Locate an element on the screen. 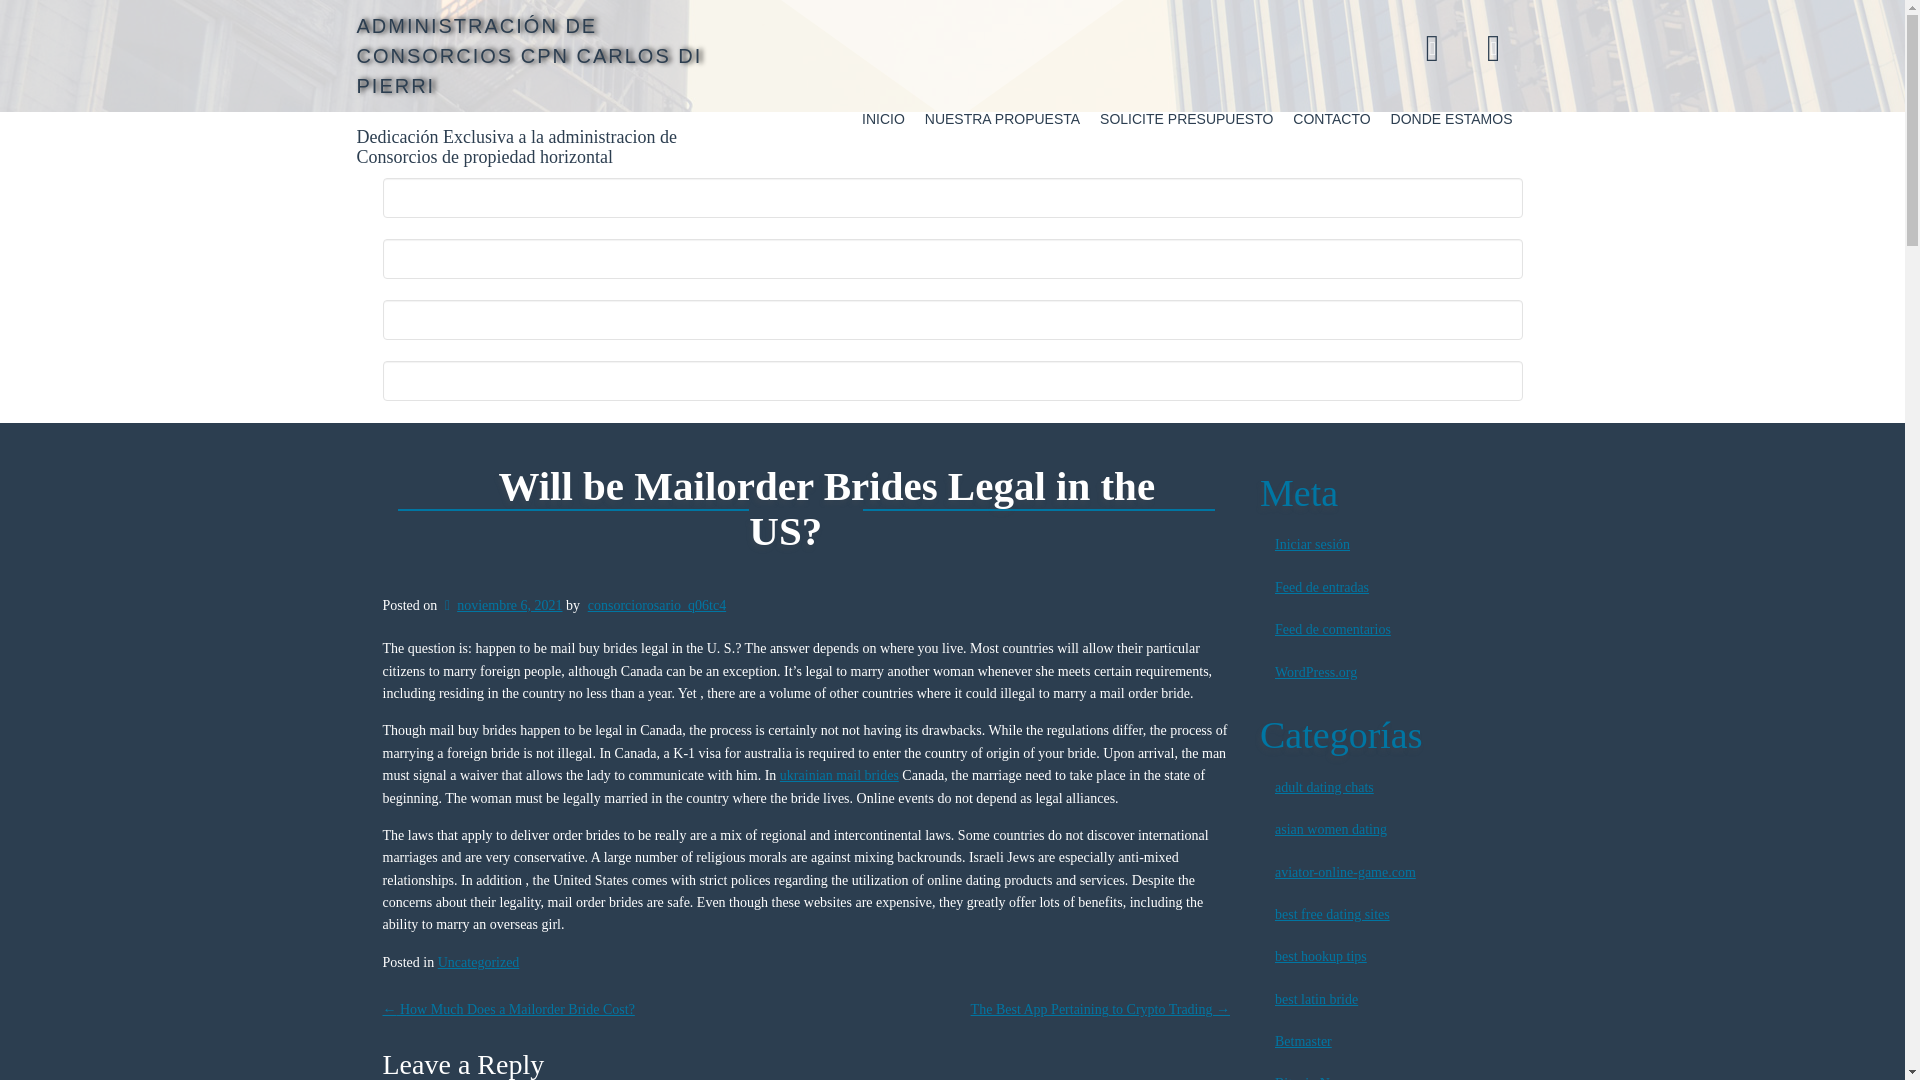  best hookup tips is located at coordinates (1390, 957).